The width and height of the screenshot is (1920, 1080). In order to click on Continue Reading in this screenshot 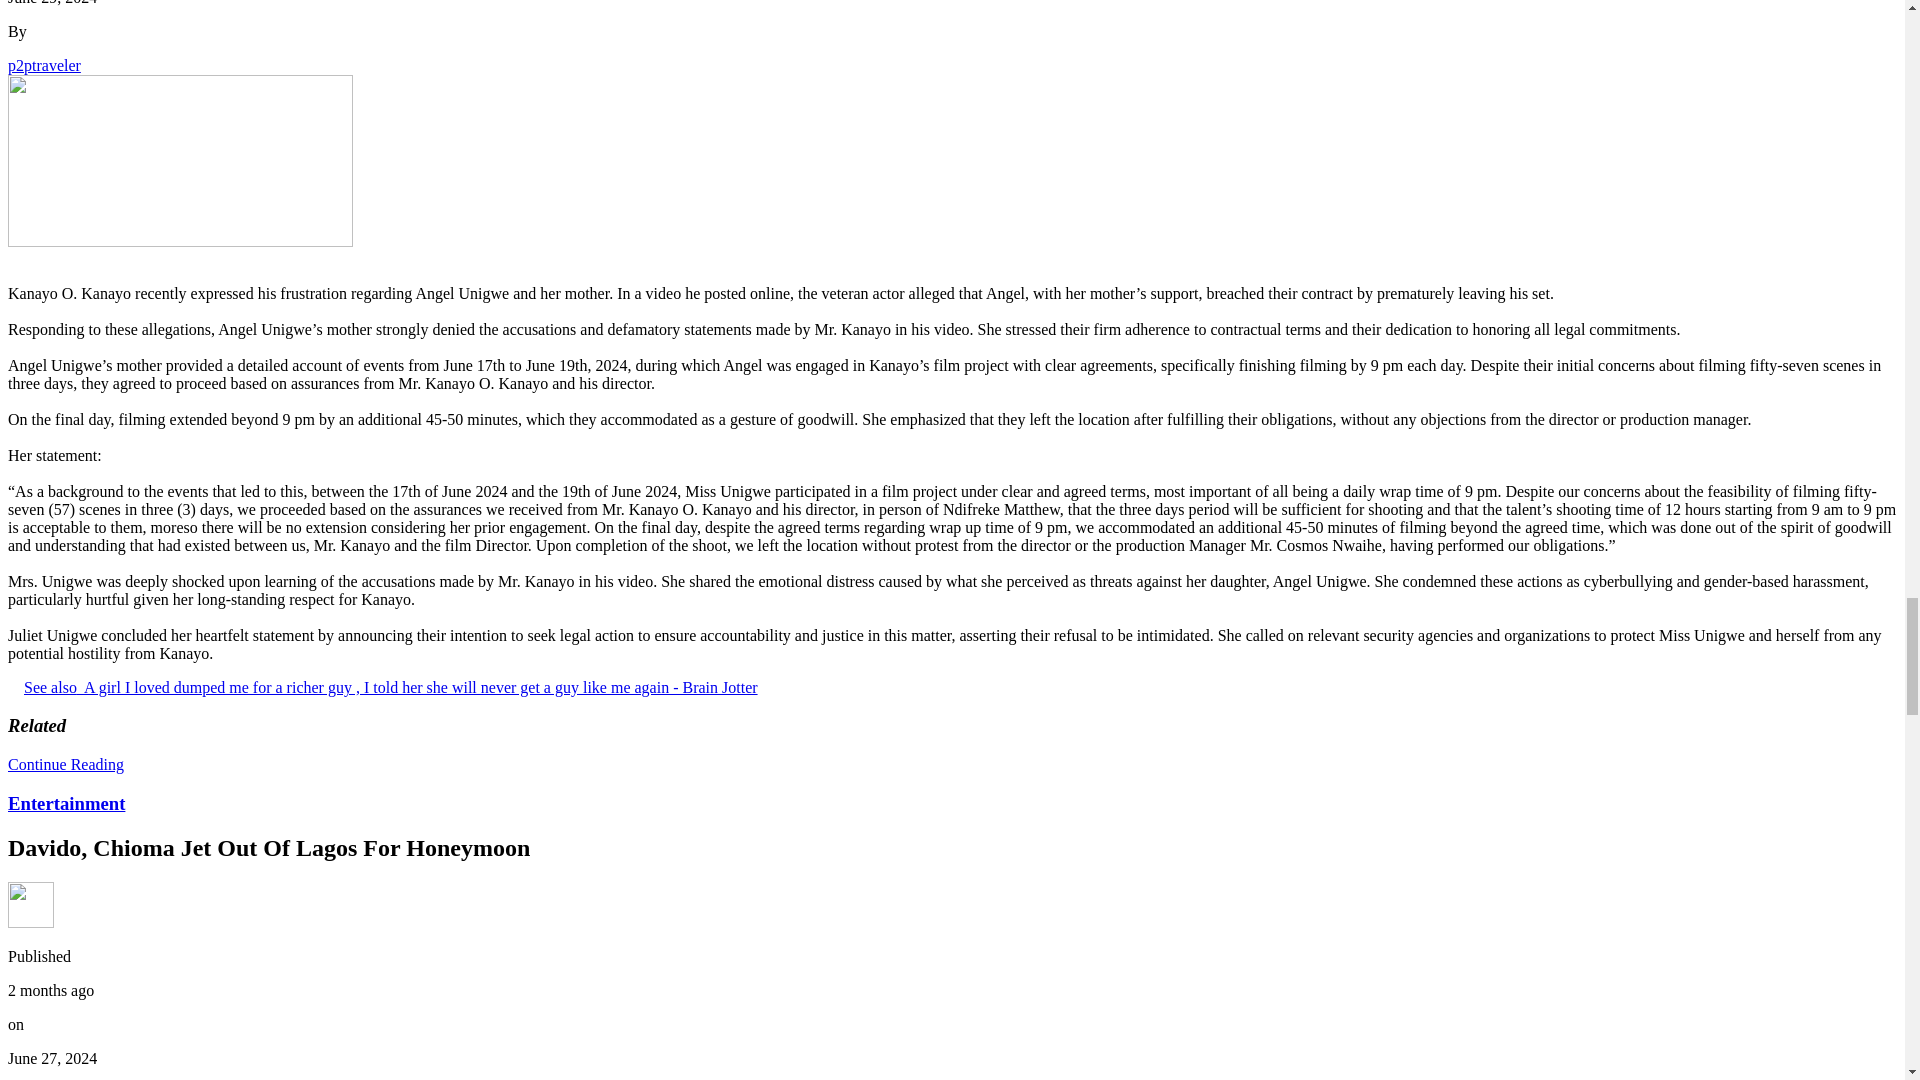, I will do `click(66, 764)`.